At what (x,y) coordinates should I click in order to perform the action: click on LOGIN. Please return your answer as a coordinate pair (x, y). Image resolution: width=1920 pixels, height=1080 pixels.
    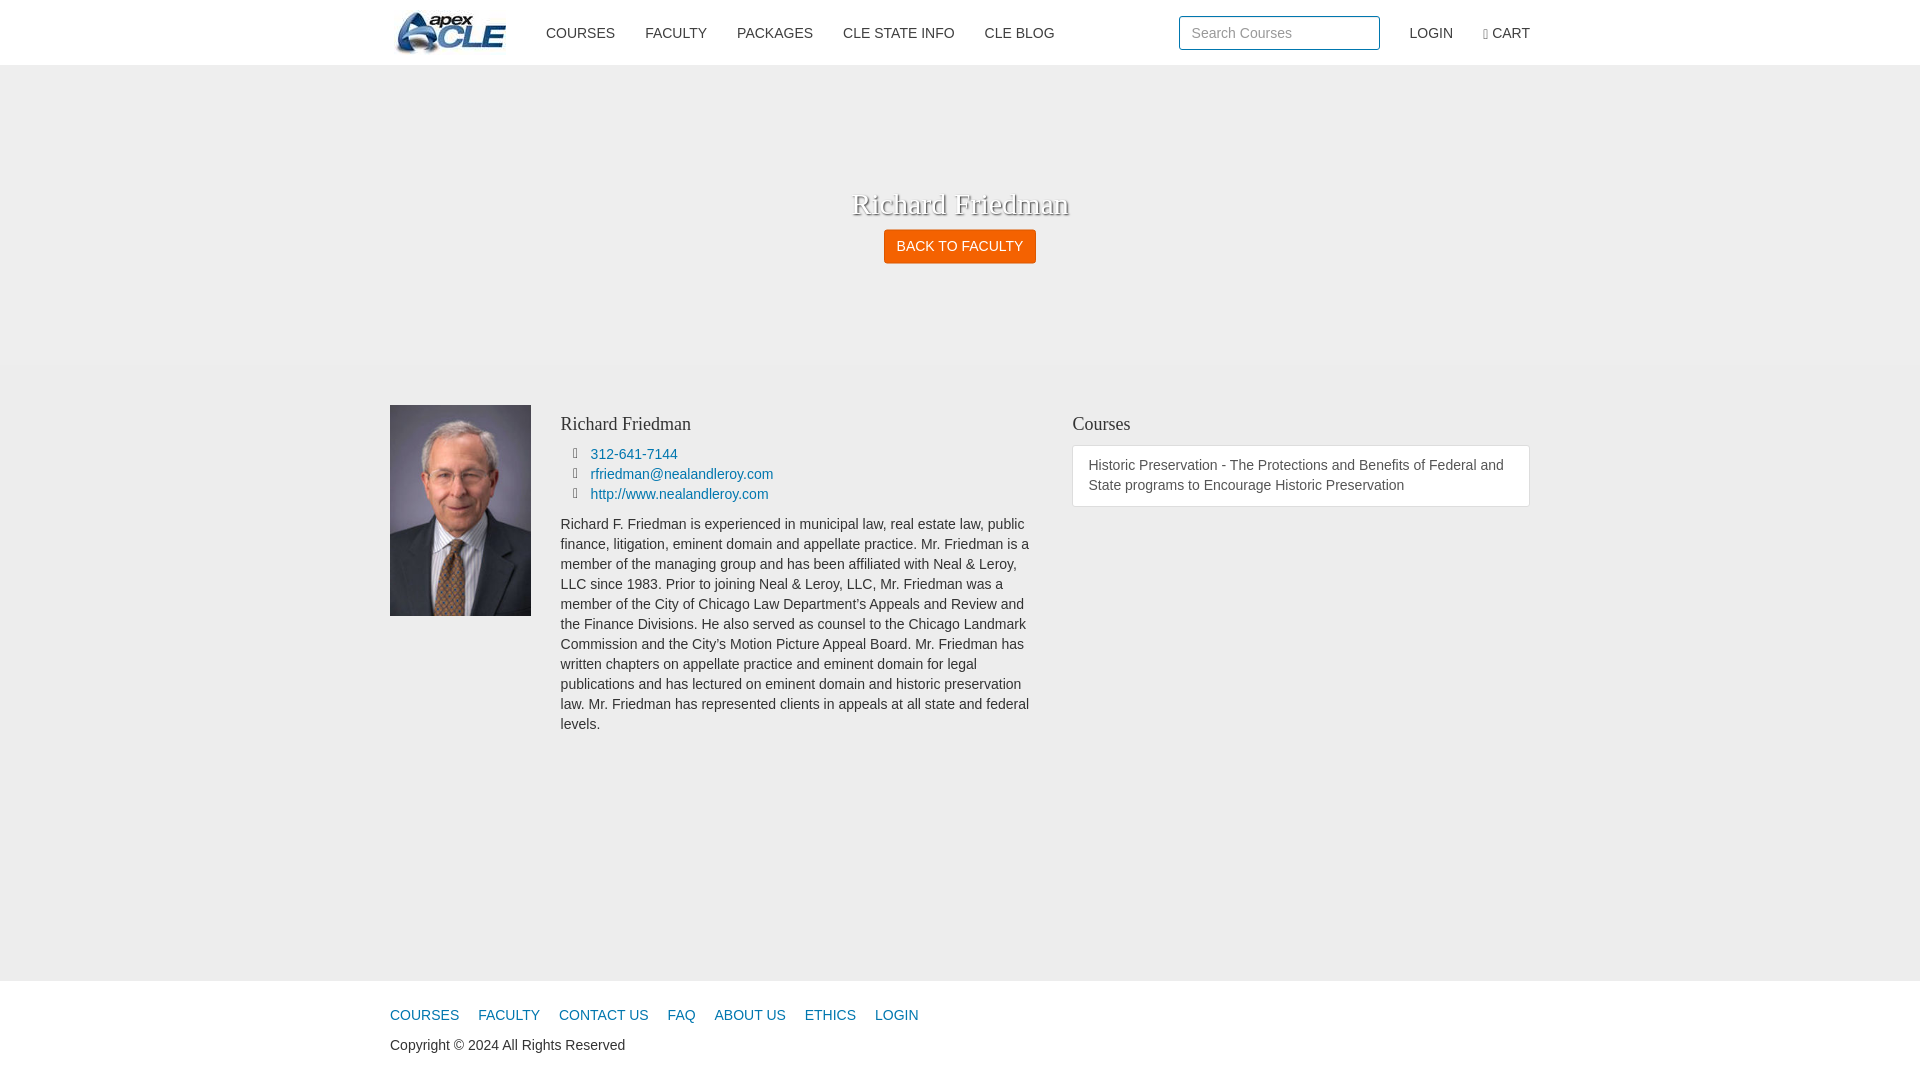
    Looking at the image, I should click on (1432, 32).